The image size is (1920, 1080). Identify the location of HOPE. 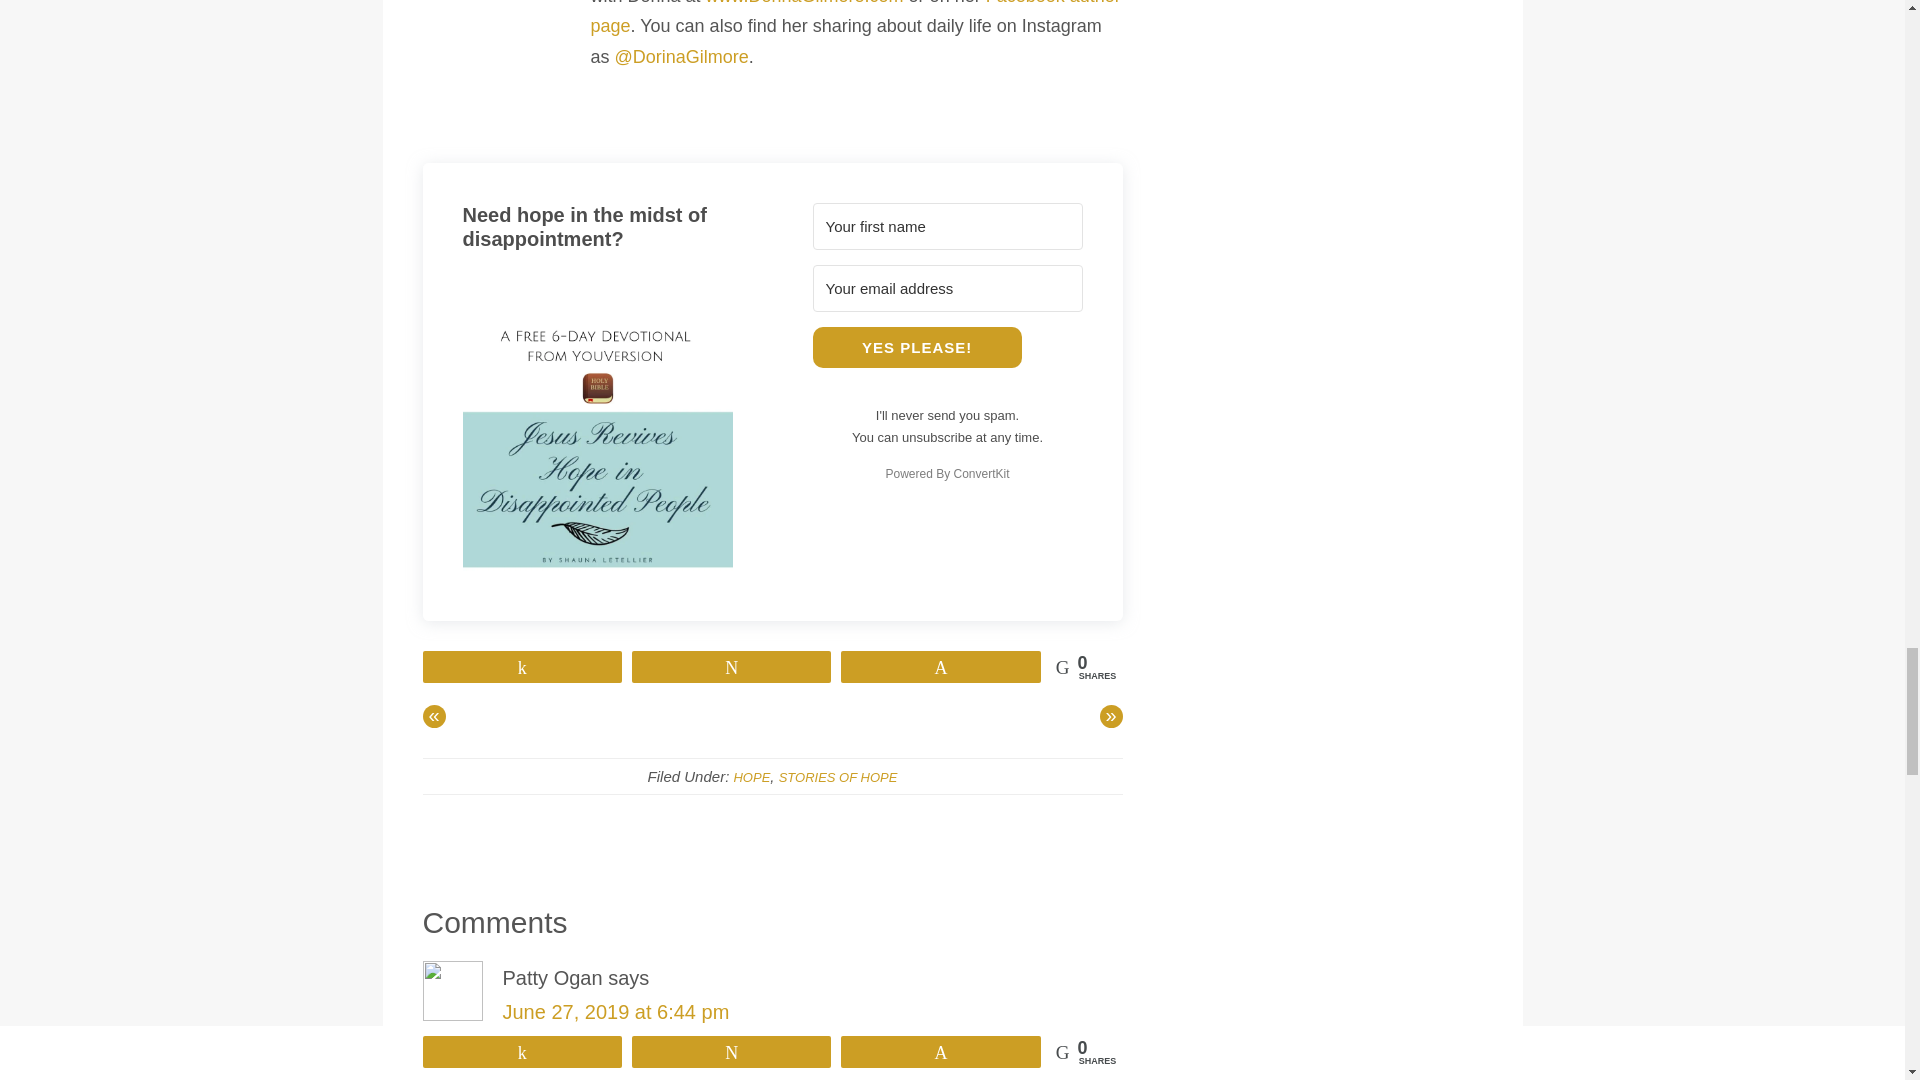
(751, 778).